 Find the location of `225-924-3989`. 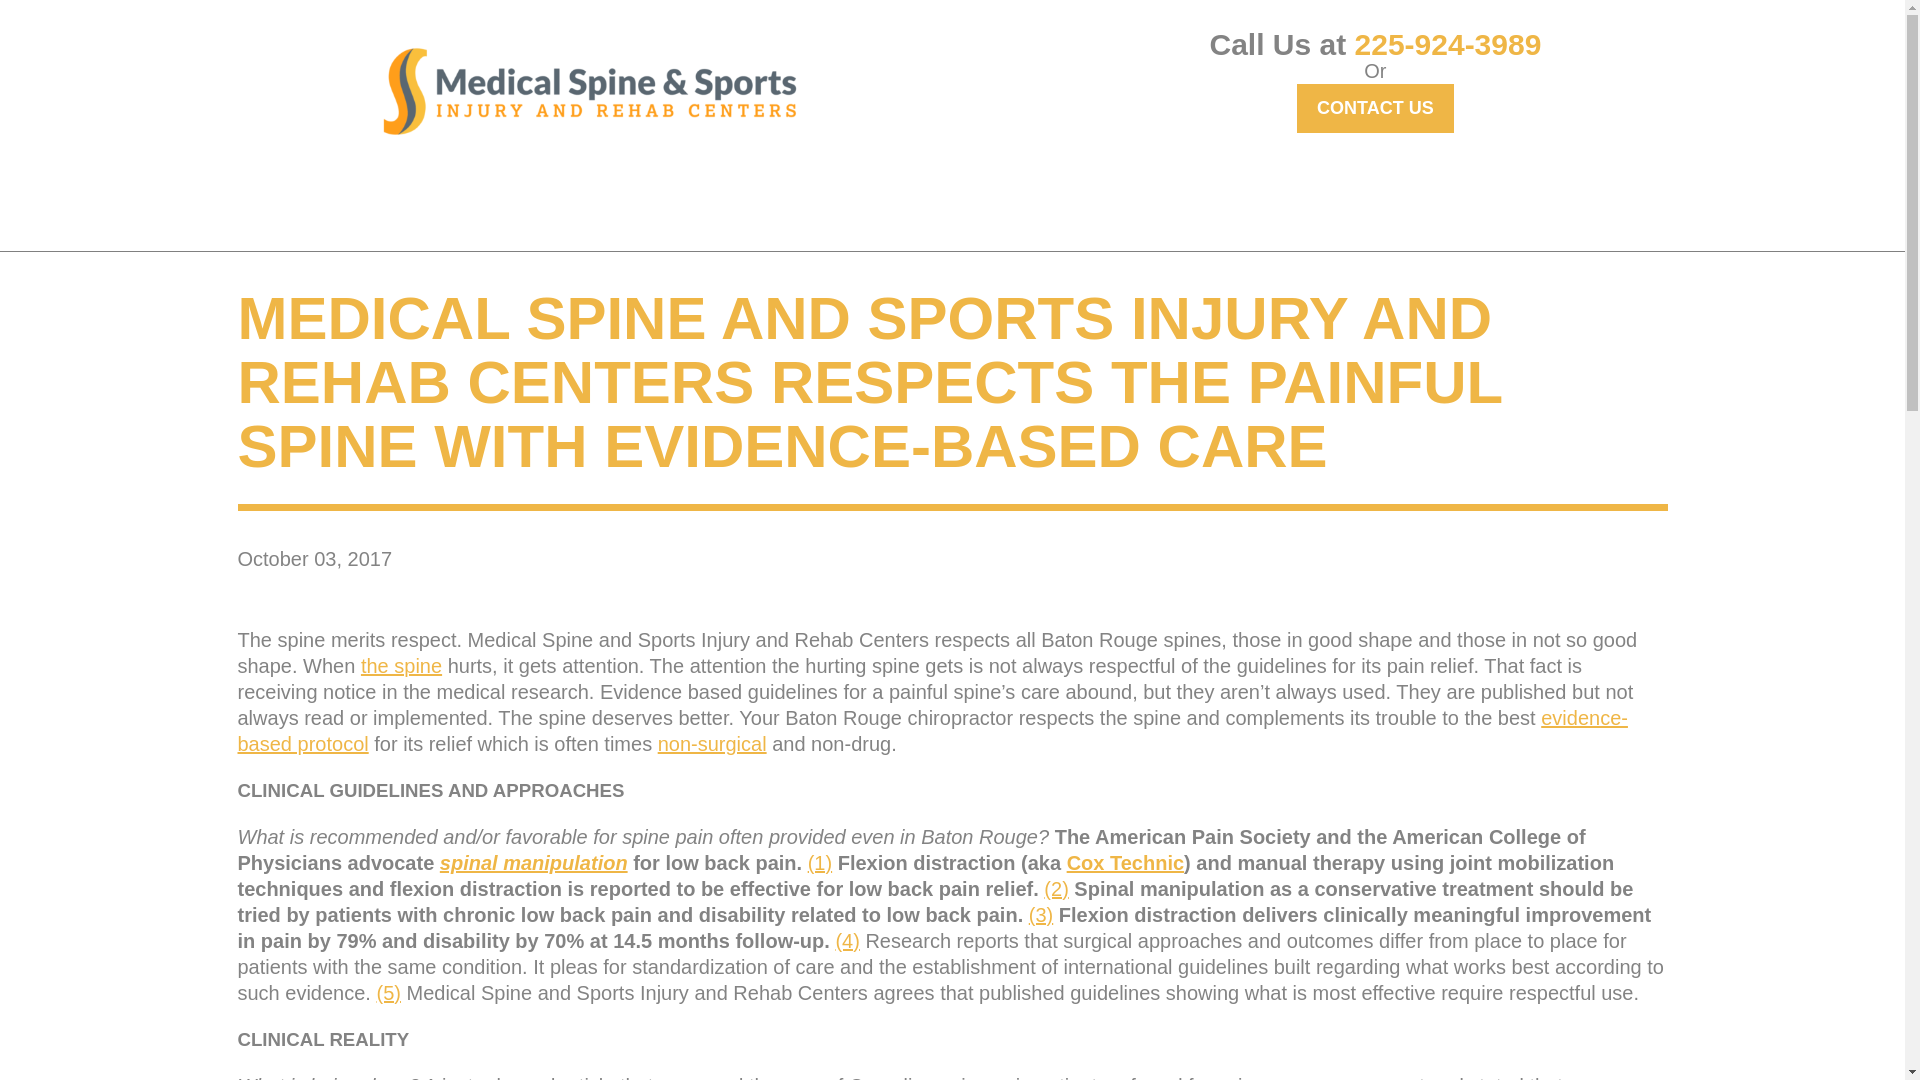

225-924-3989 is located at coordinates (1448, 44).